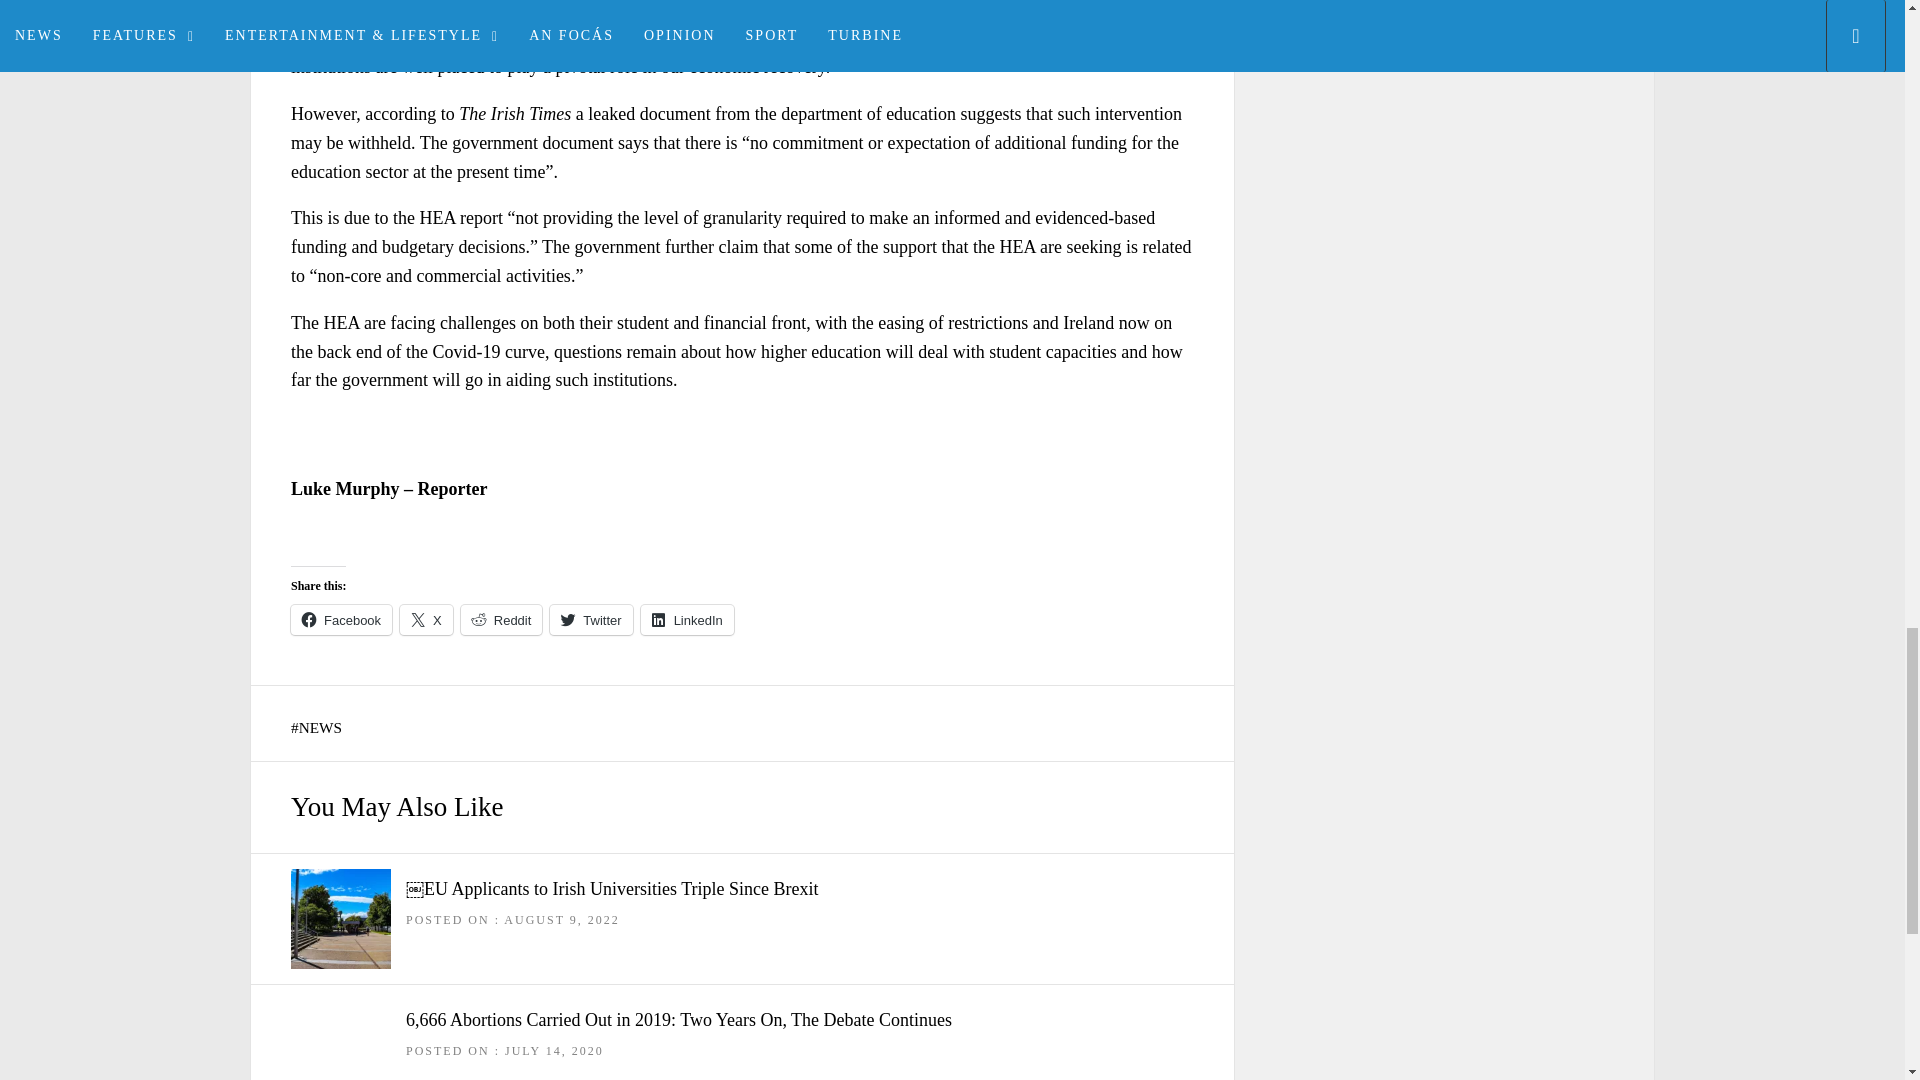 The image size is (1920, 1080). I want to click on X, so click(426, 620).